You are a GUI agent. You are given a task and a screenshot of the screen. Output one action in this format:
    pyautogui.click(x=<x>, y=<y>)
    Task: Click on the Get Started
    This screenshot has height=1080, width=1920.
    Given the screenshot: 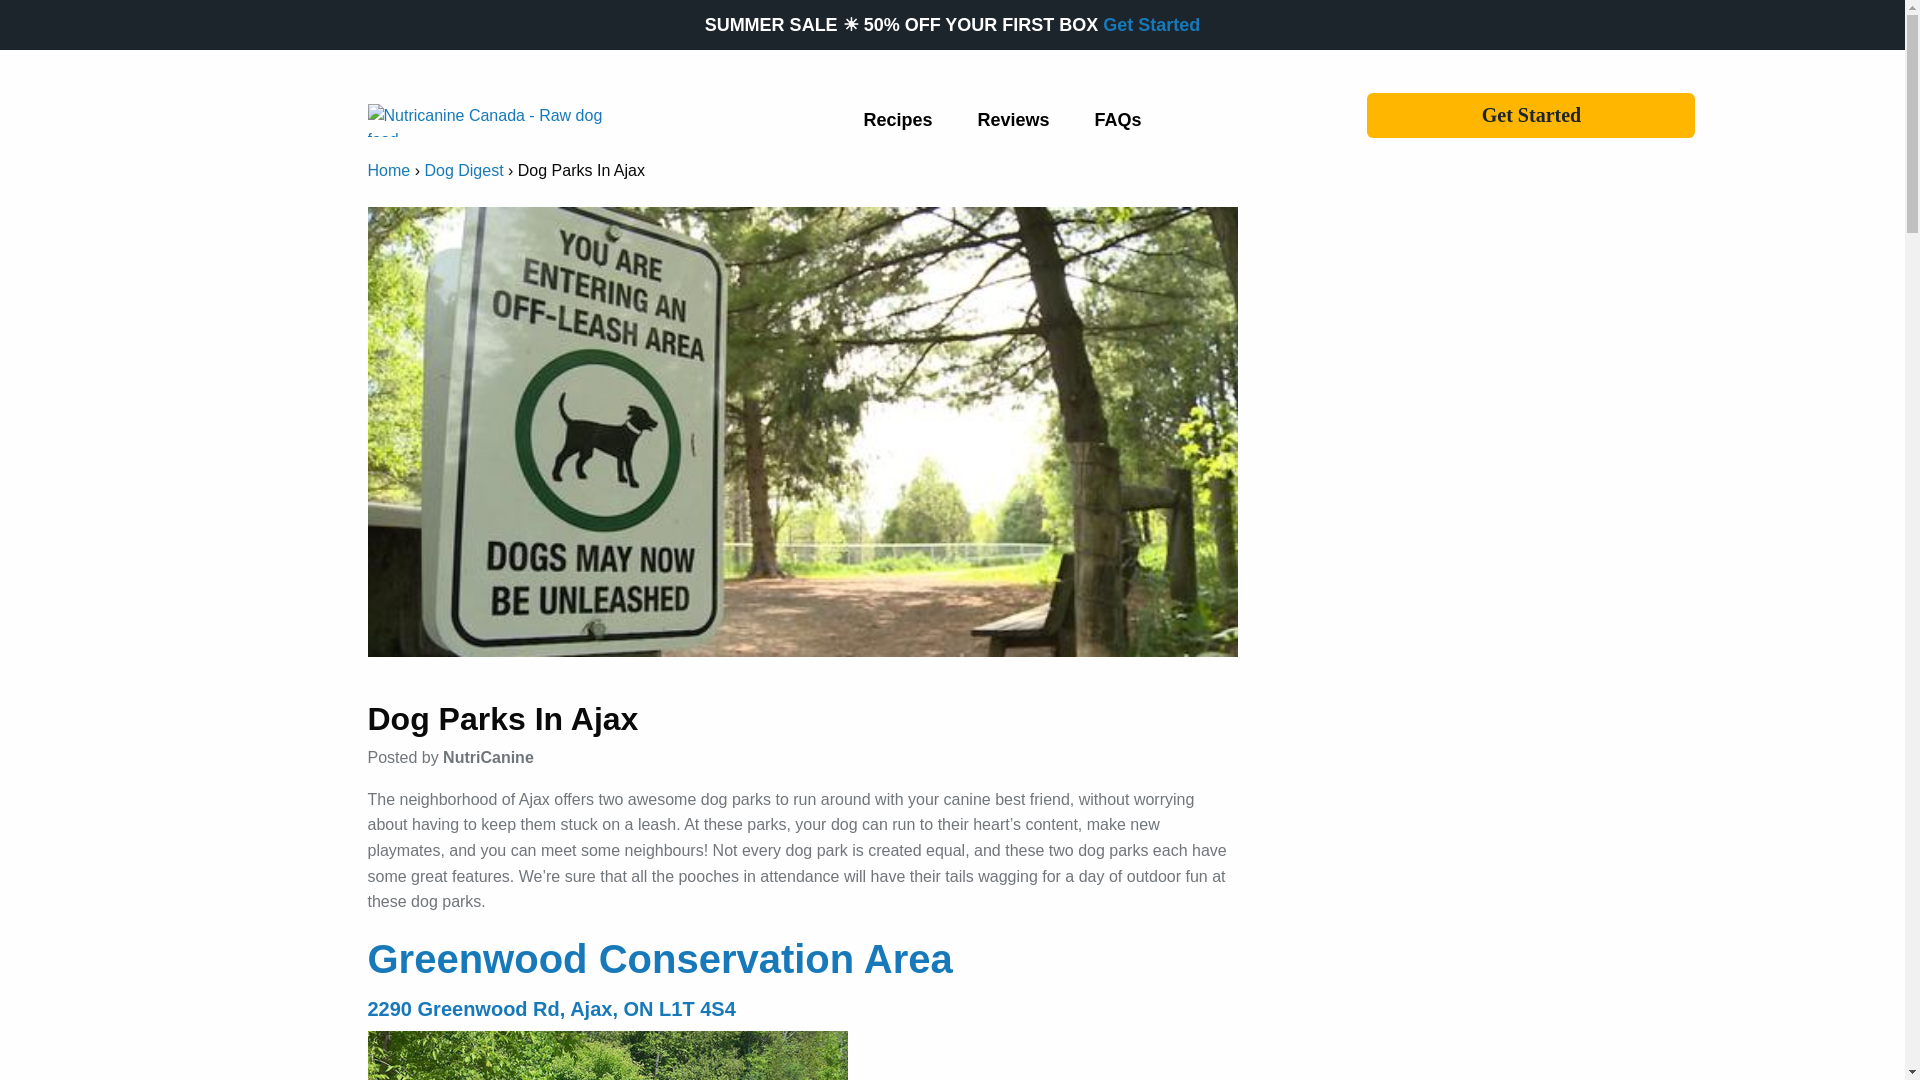 What is the action you would take?
    pyautogui.click(x=1531, y=115)
    